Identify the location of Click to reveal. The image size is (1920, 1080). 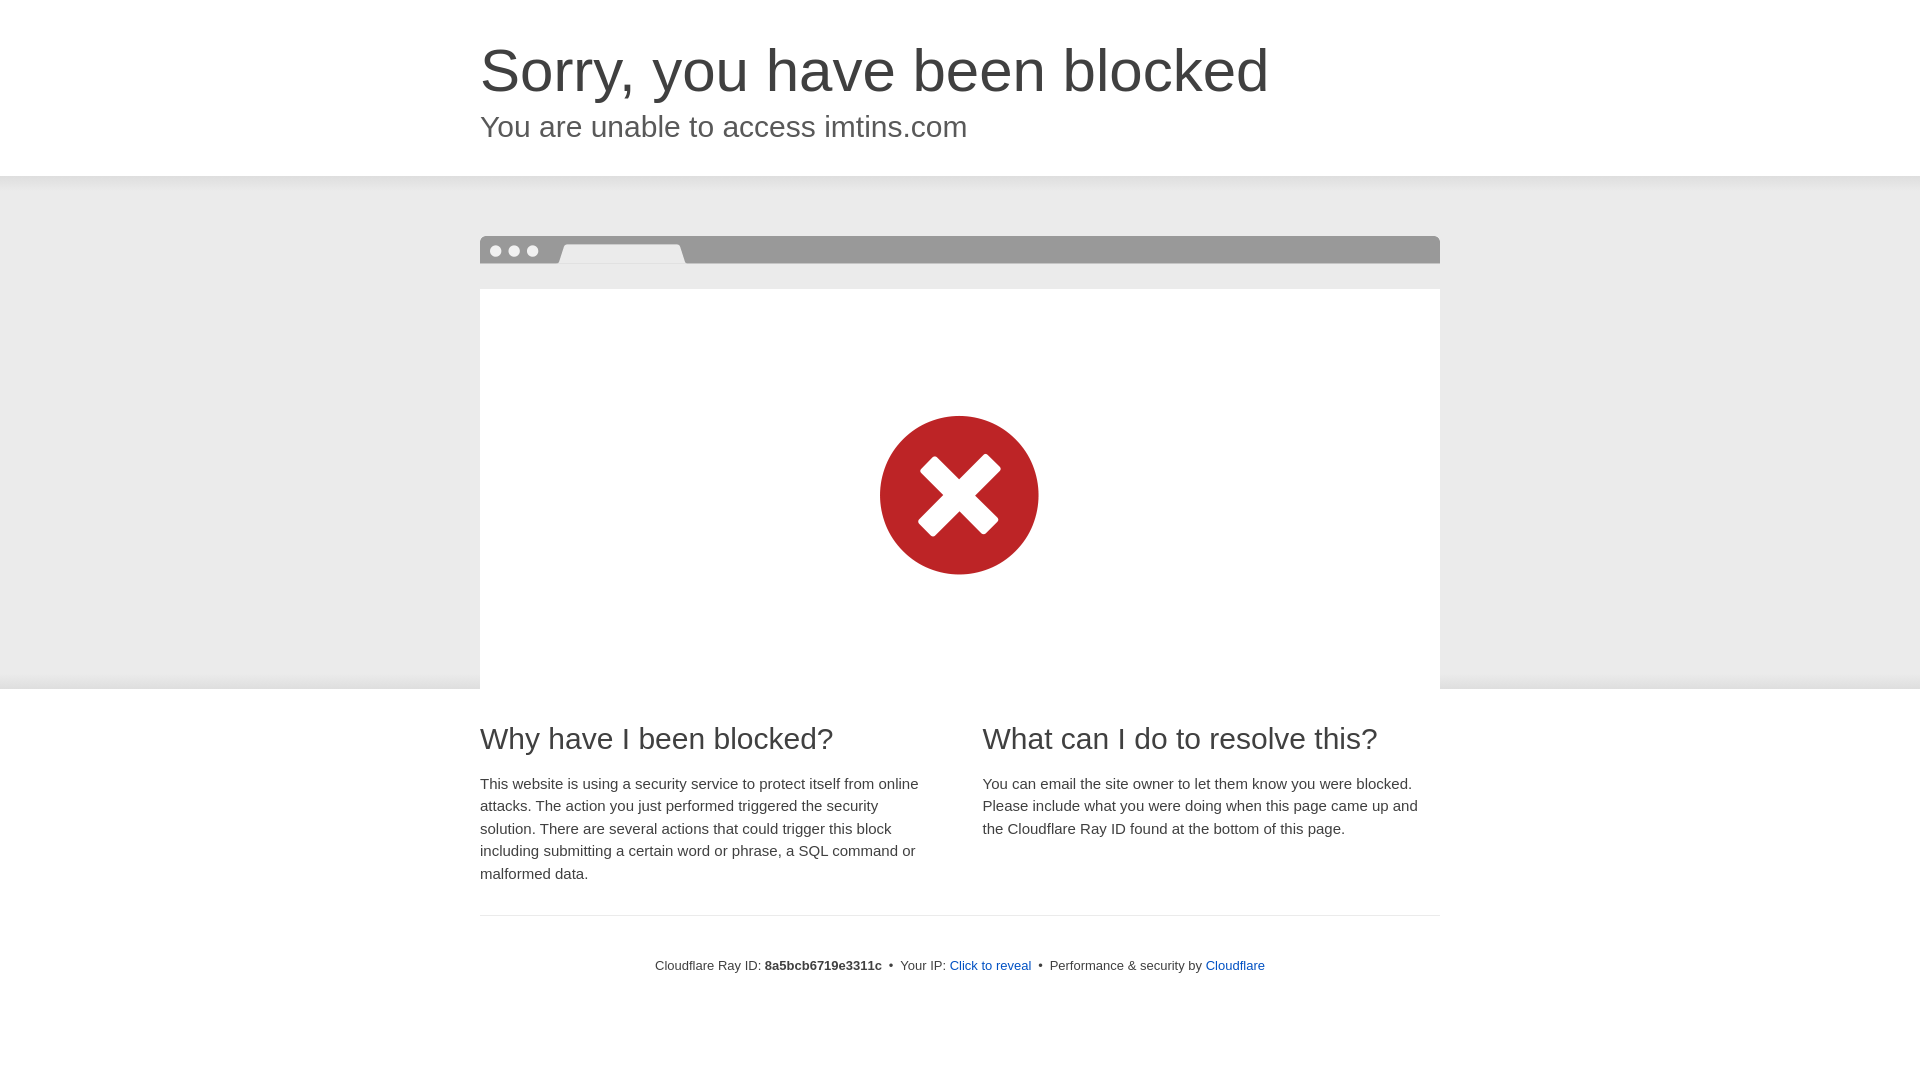
(991, 966).